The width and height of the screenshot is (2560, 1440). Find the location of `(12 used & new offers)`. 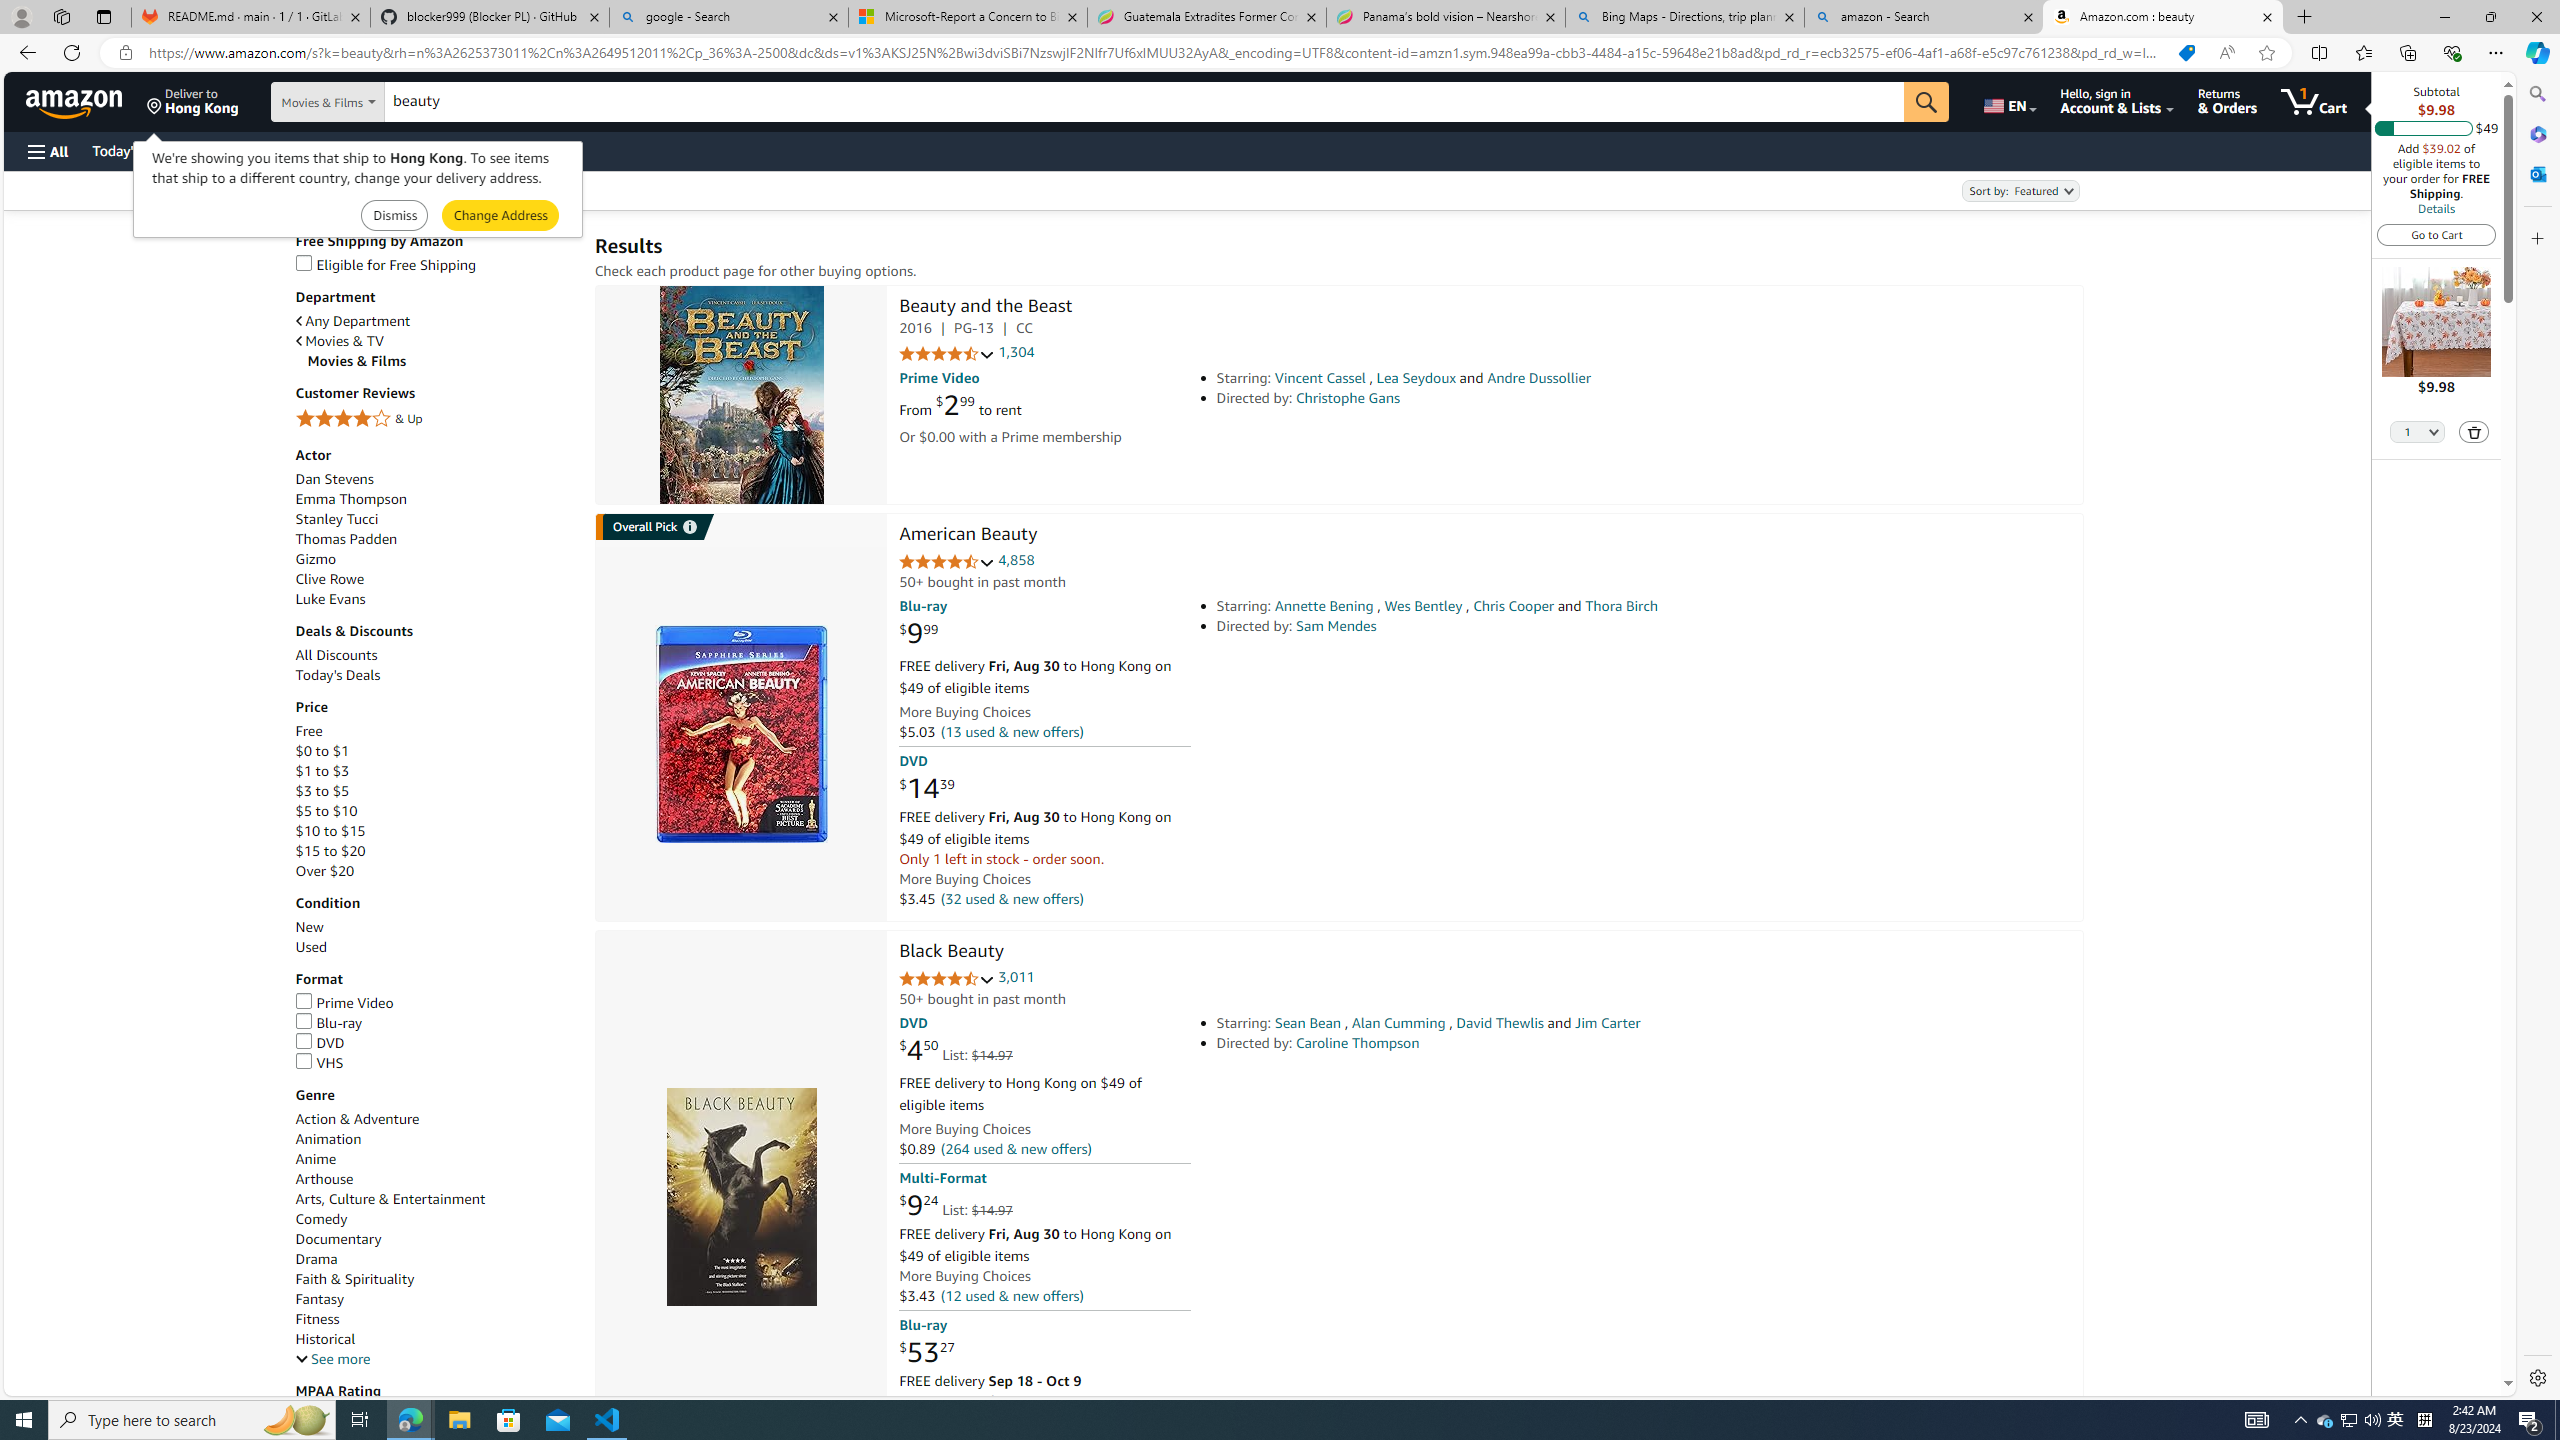

(12 used & new offers) is located at coordinates (1010, 1294).